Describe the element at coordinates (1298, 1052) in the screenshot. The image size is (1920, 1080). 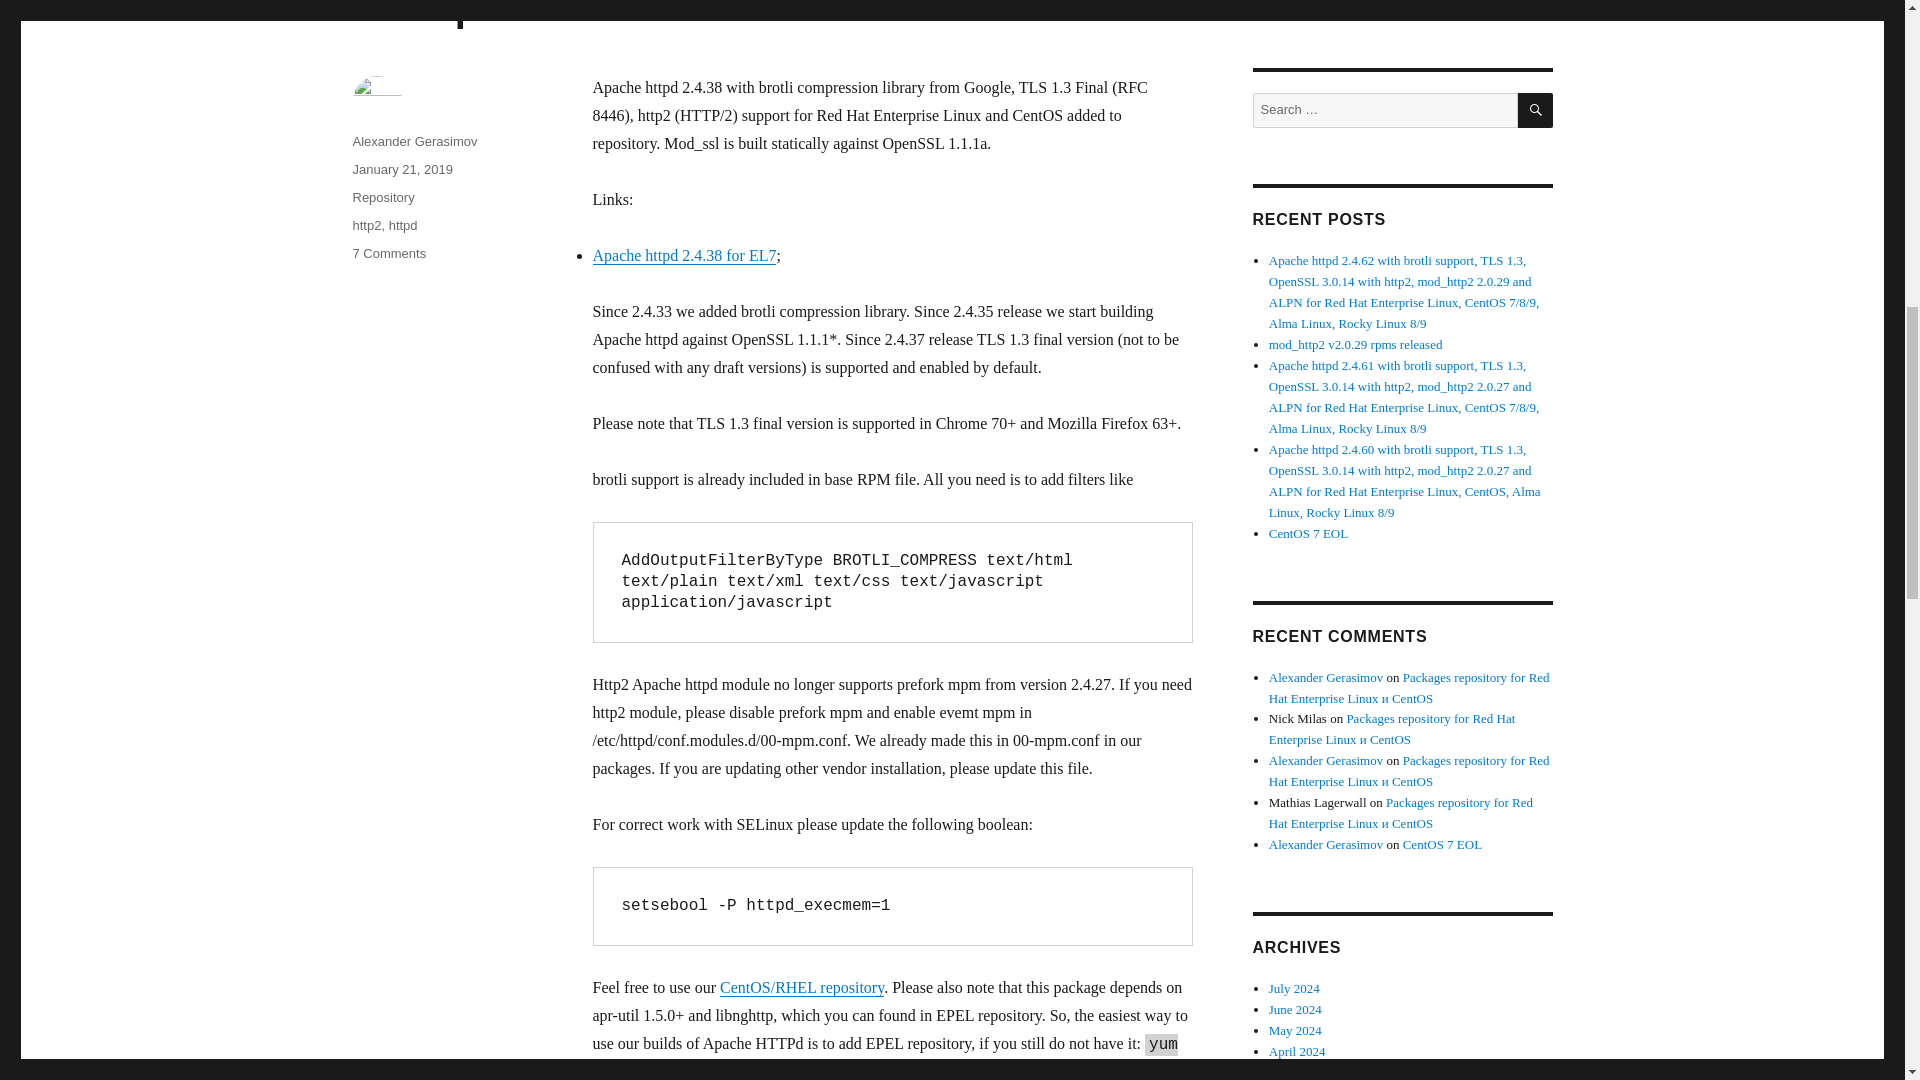
I see `April 2024` at that location.